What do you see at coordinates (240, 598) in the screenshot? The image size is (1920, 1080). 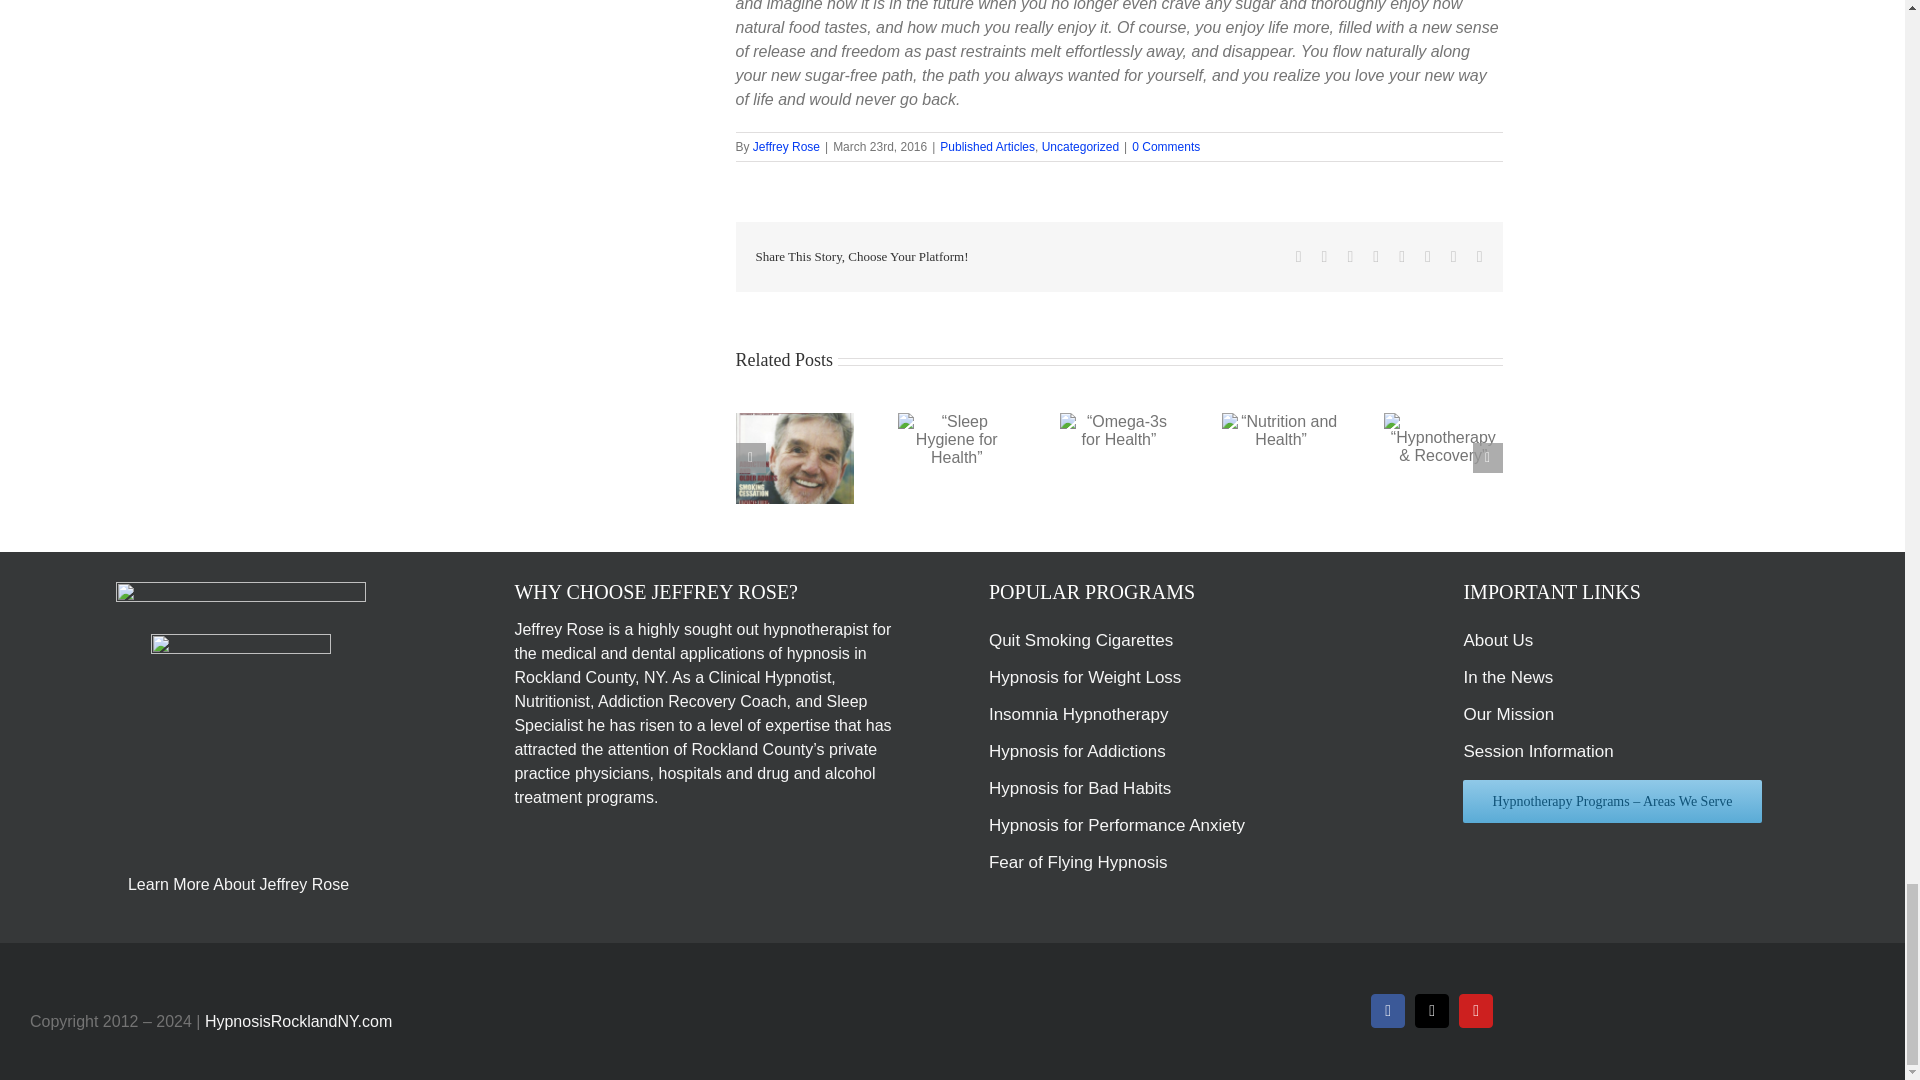 I see `hypnosisrocklandlogo` at bounding box center [240, 598].